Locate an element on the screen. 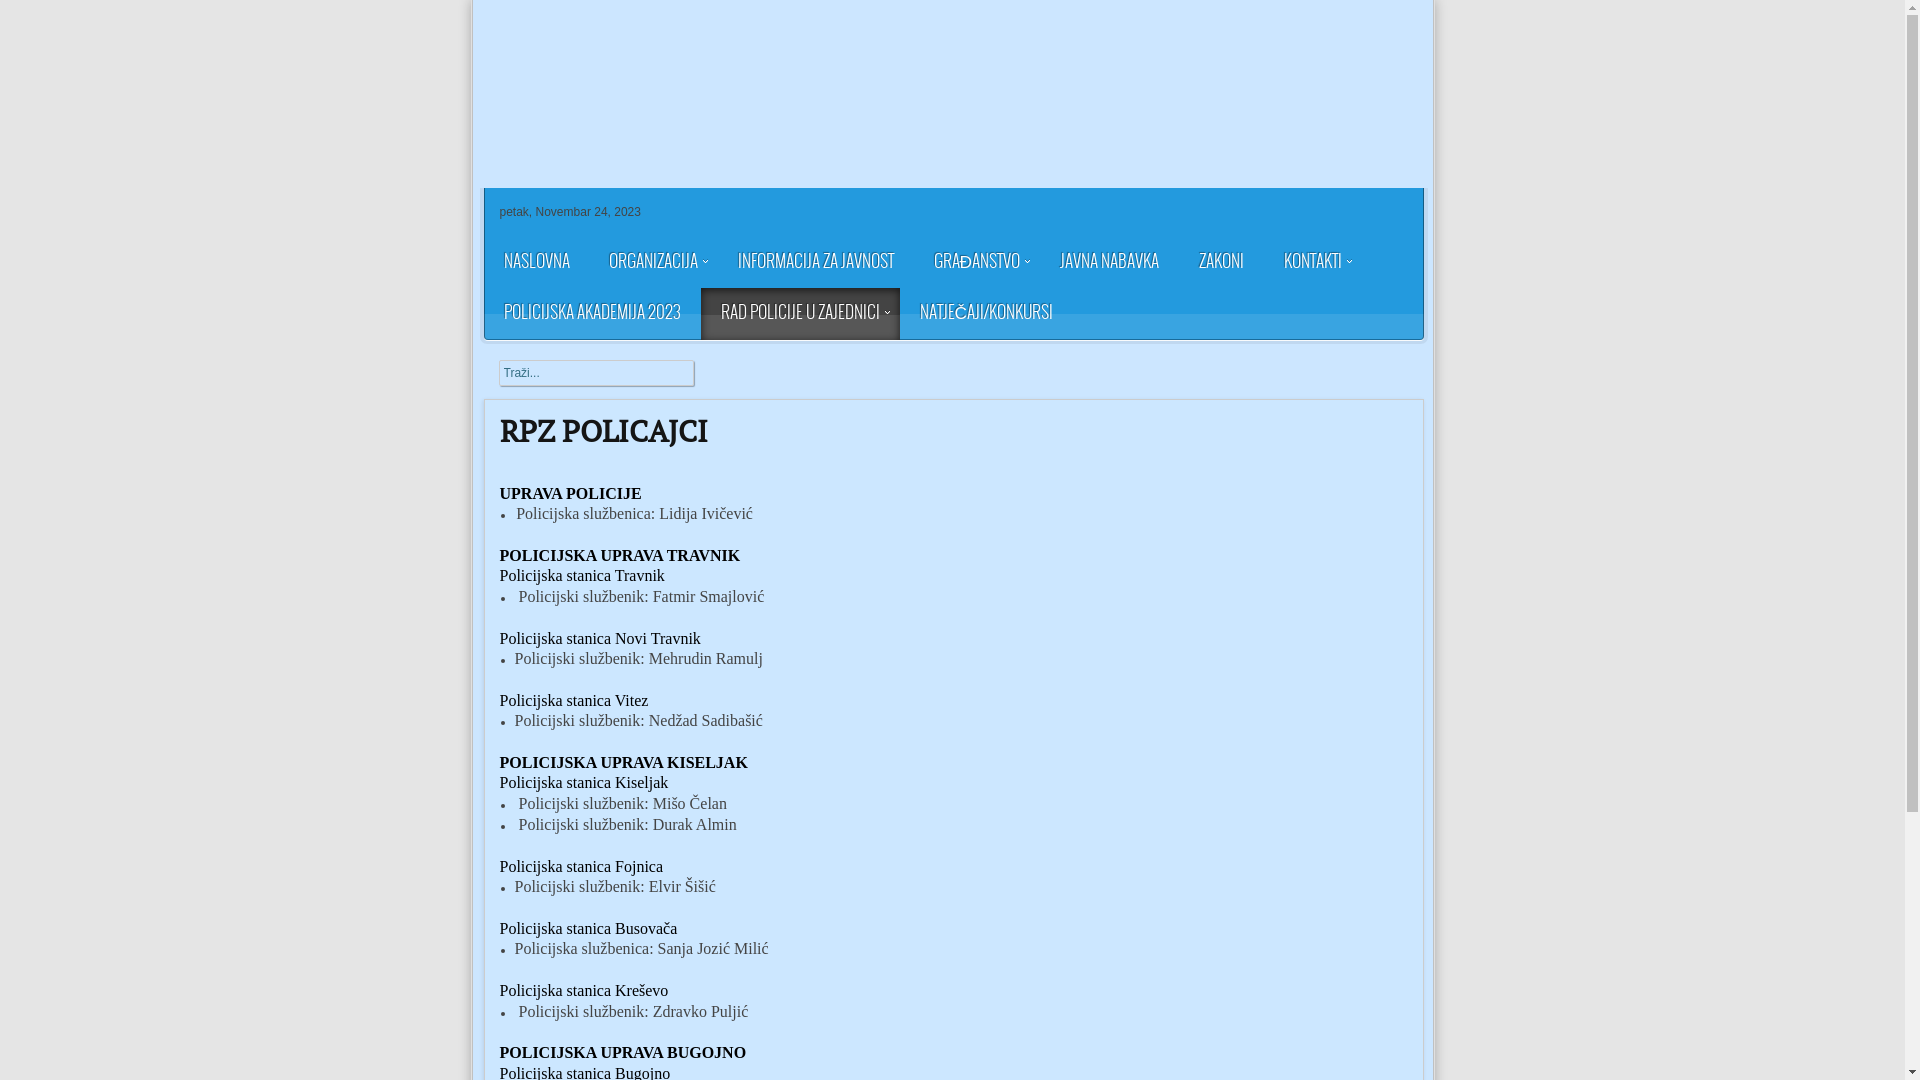  POLICIJSKA UPRAVA KISELJAK is located at coordinates (624, 762).